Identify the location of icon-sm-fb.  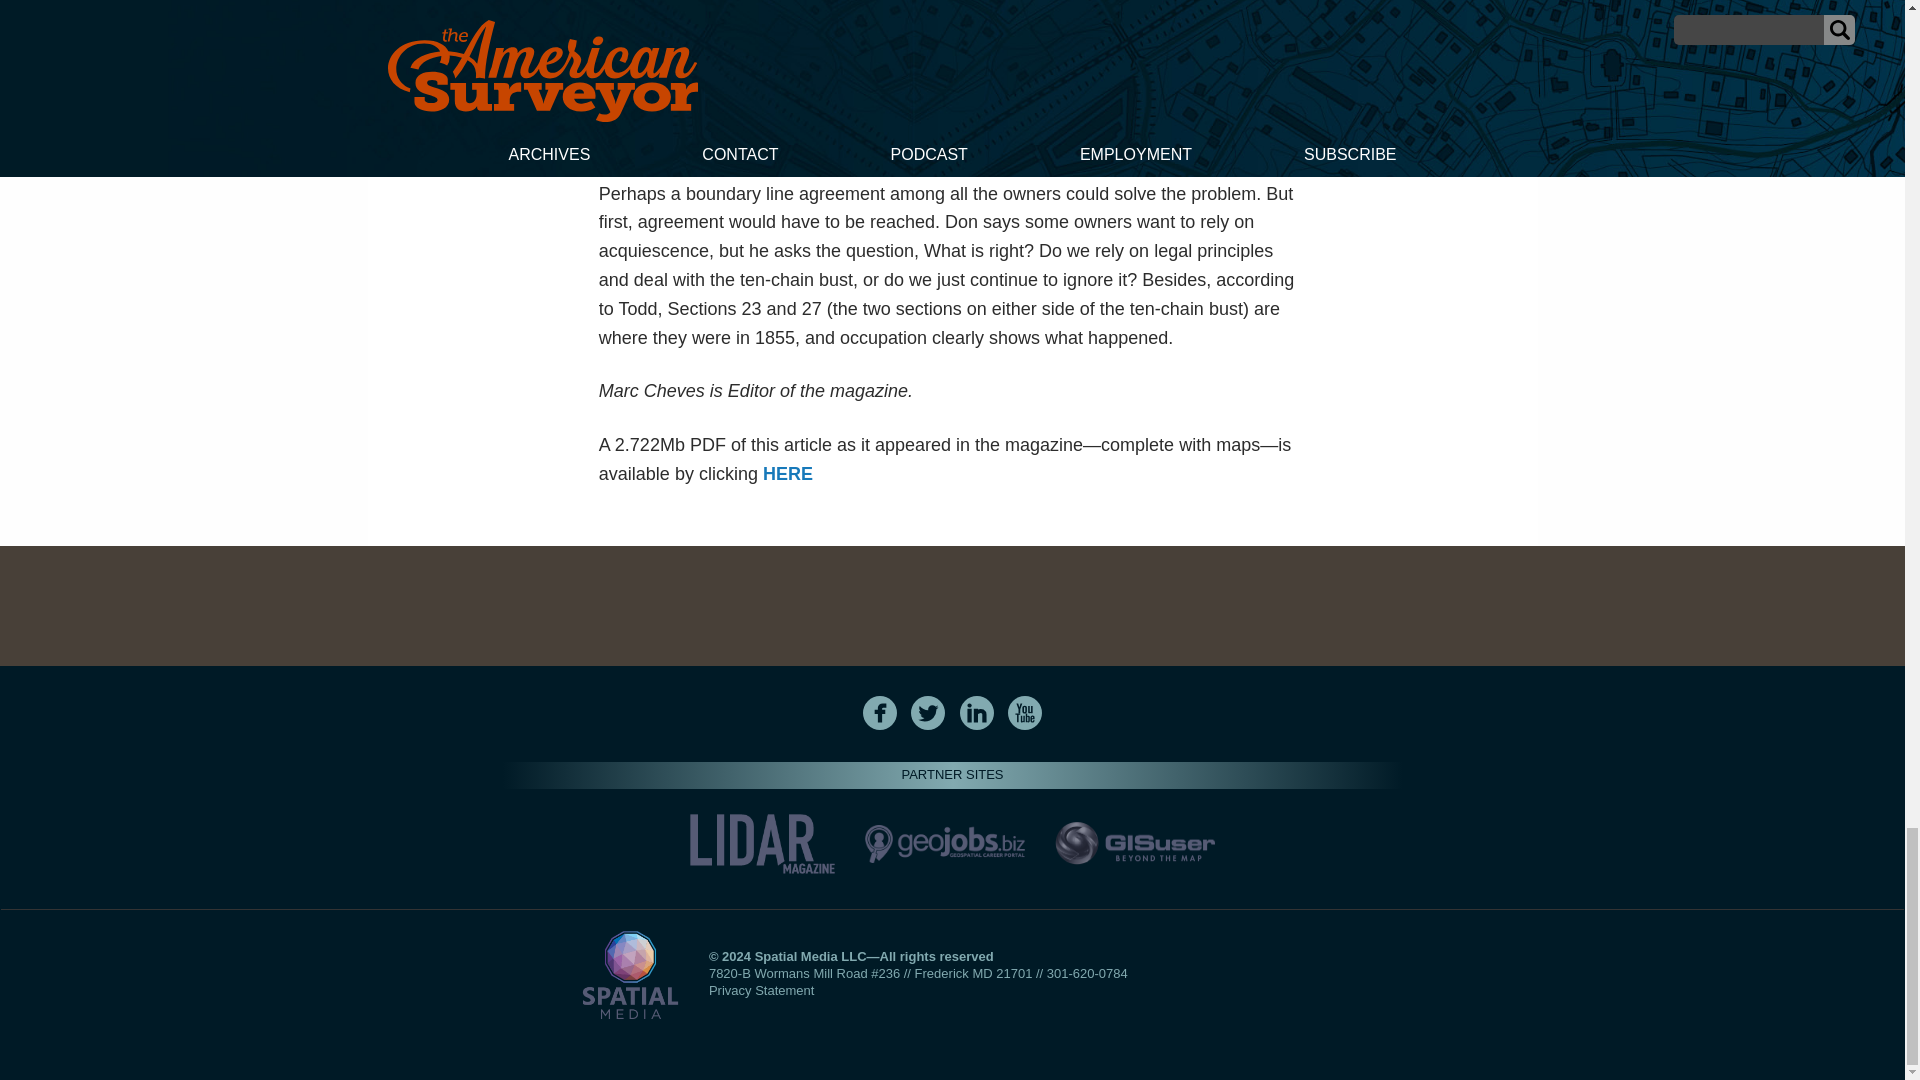
(879, 712).